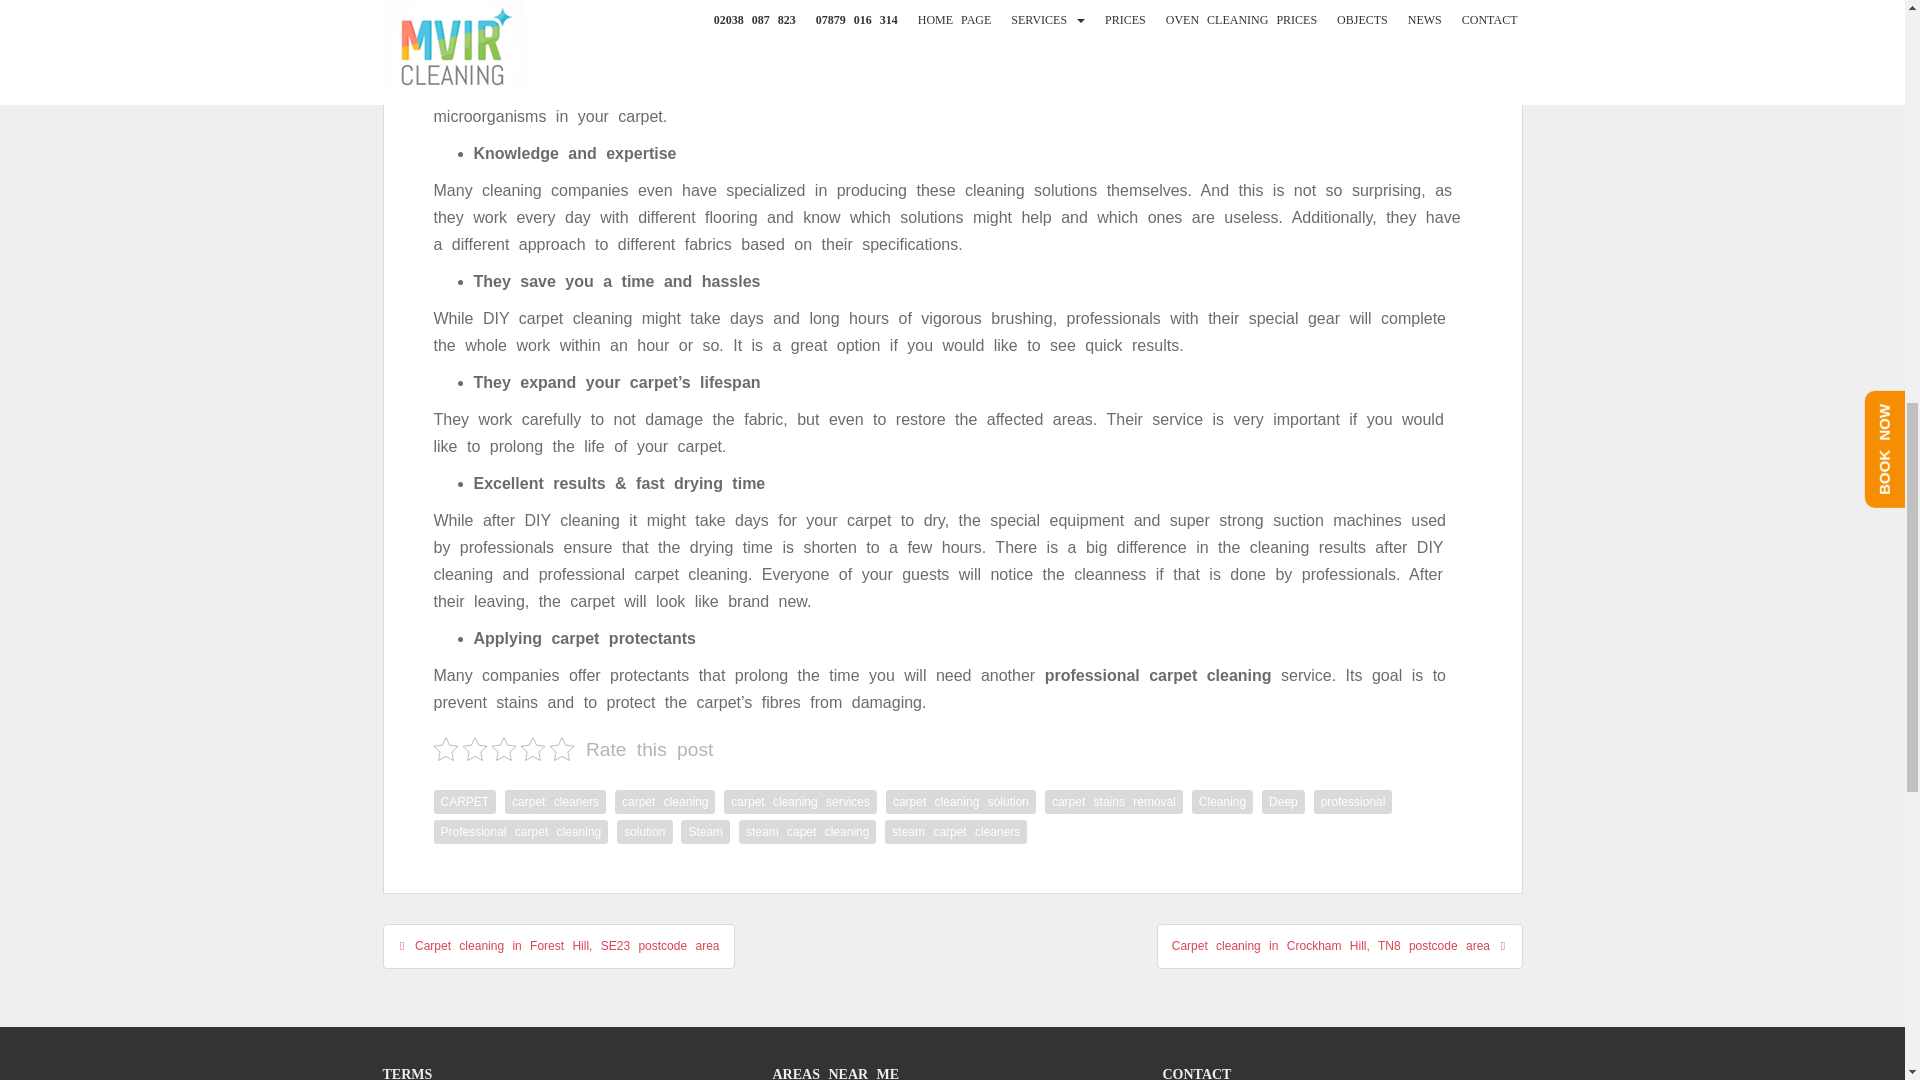 The height and width of the screenshot is (1080, 1920). Describe the element at coordinates (1283, 802) in the screenshot. I see `Deep` at that location.